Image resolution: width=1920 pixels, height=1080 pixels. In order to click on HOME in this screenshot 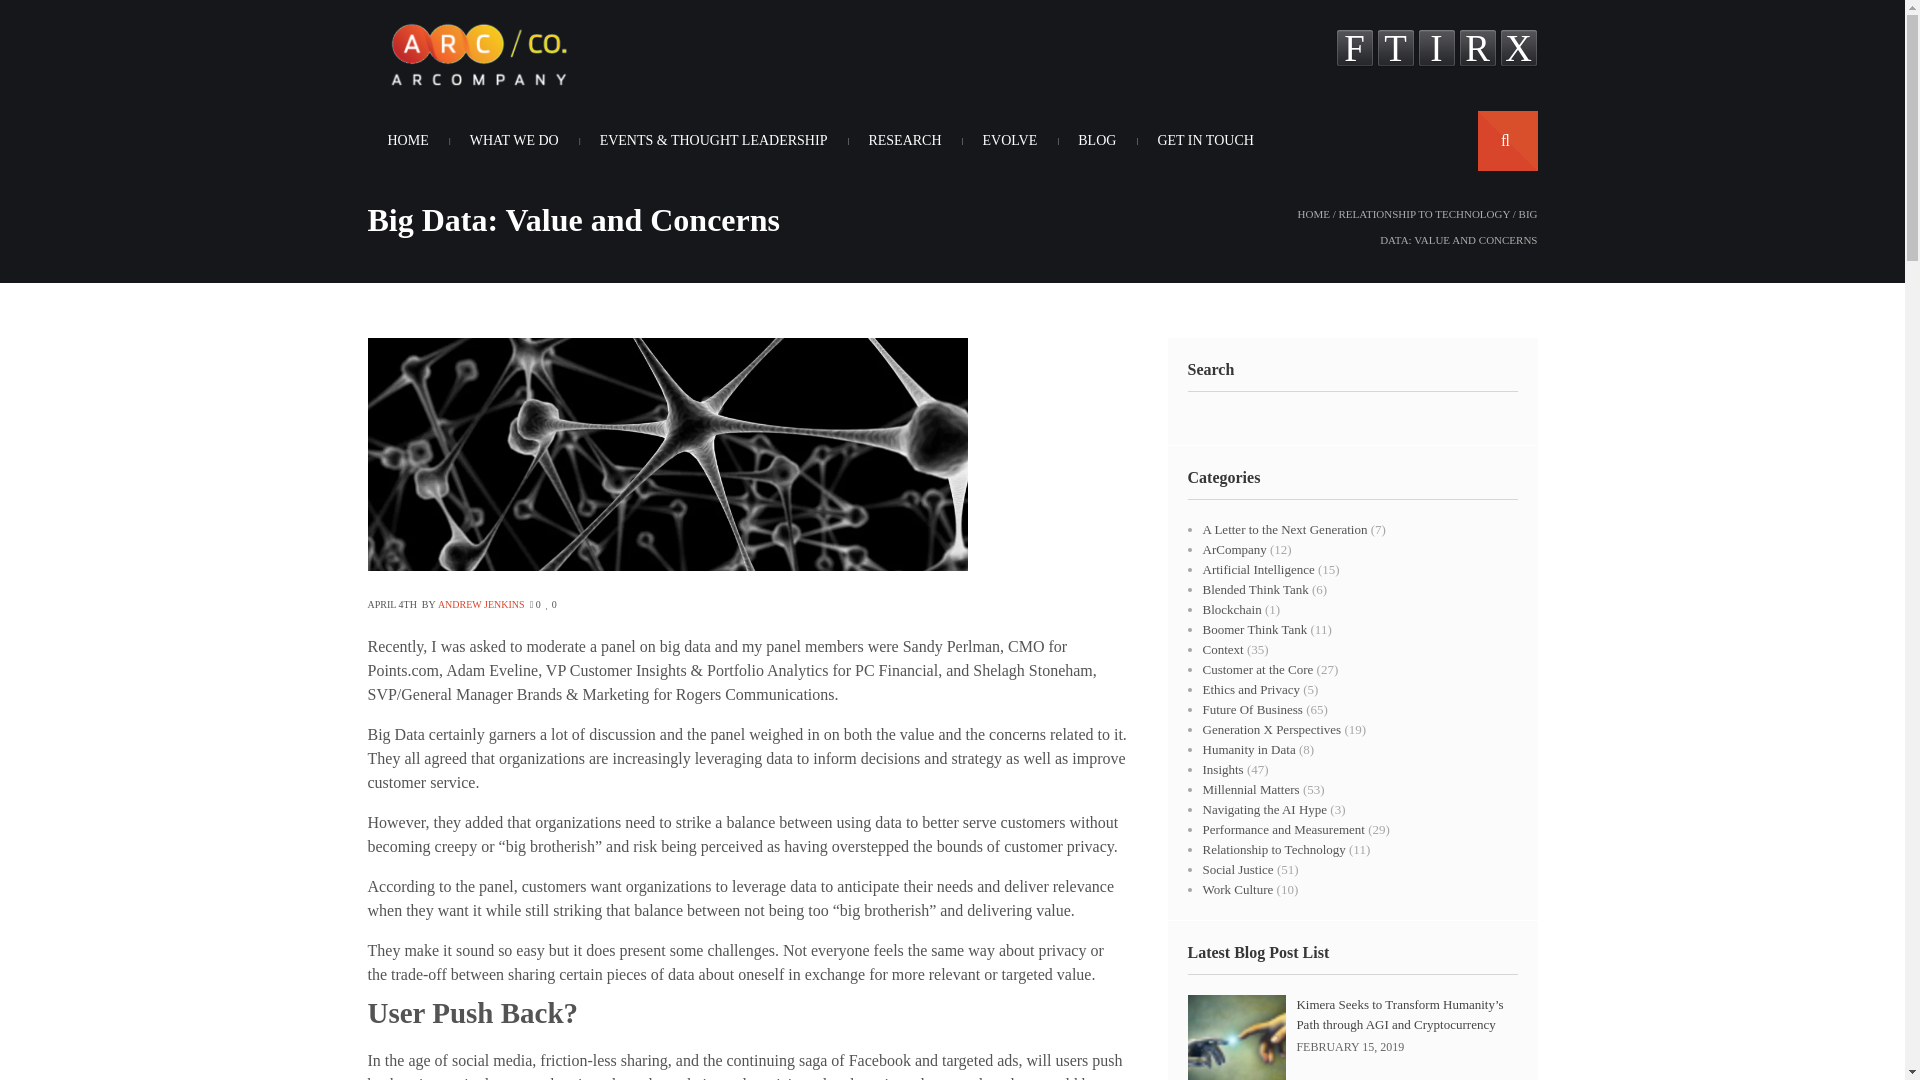, I will do `click(1314, 214)`.